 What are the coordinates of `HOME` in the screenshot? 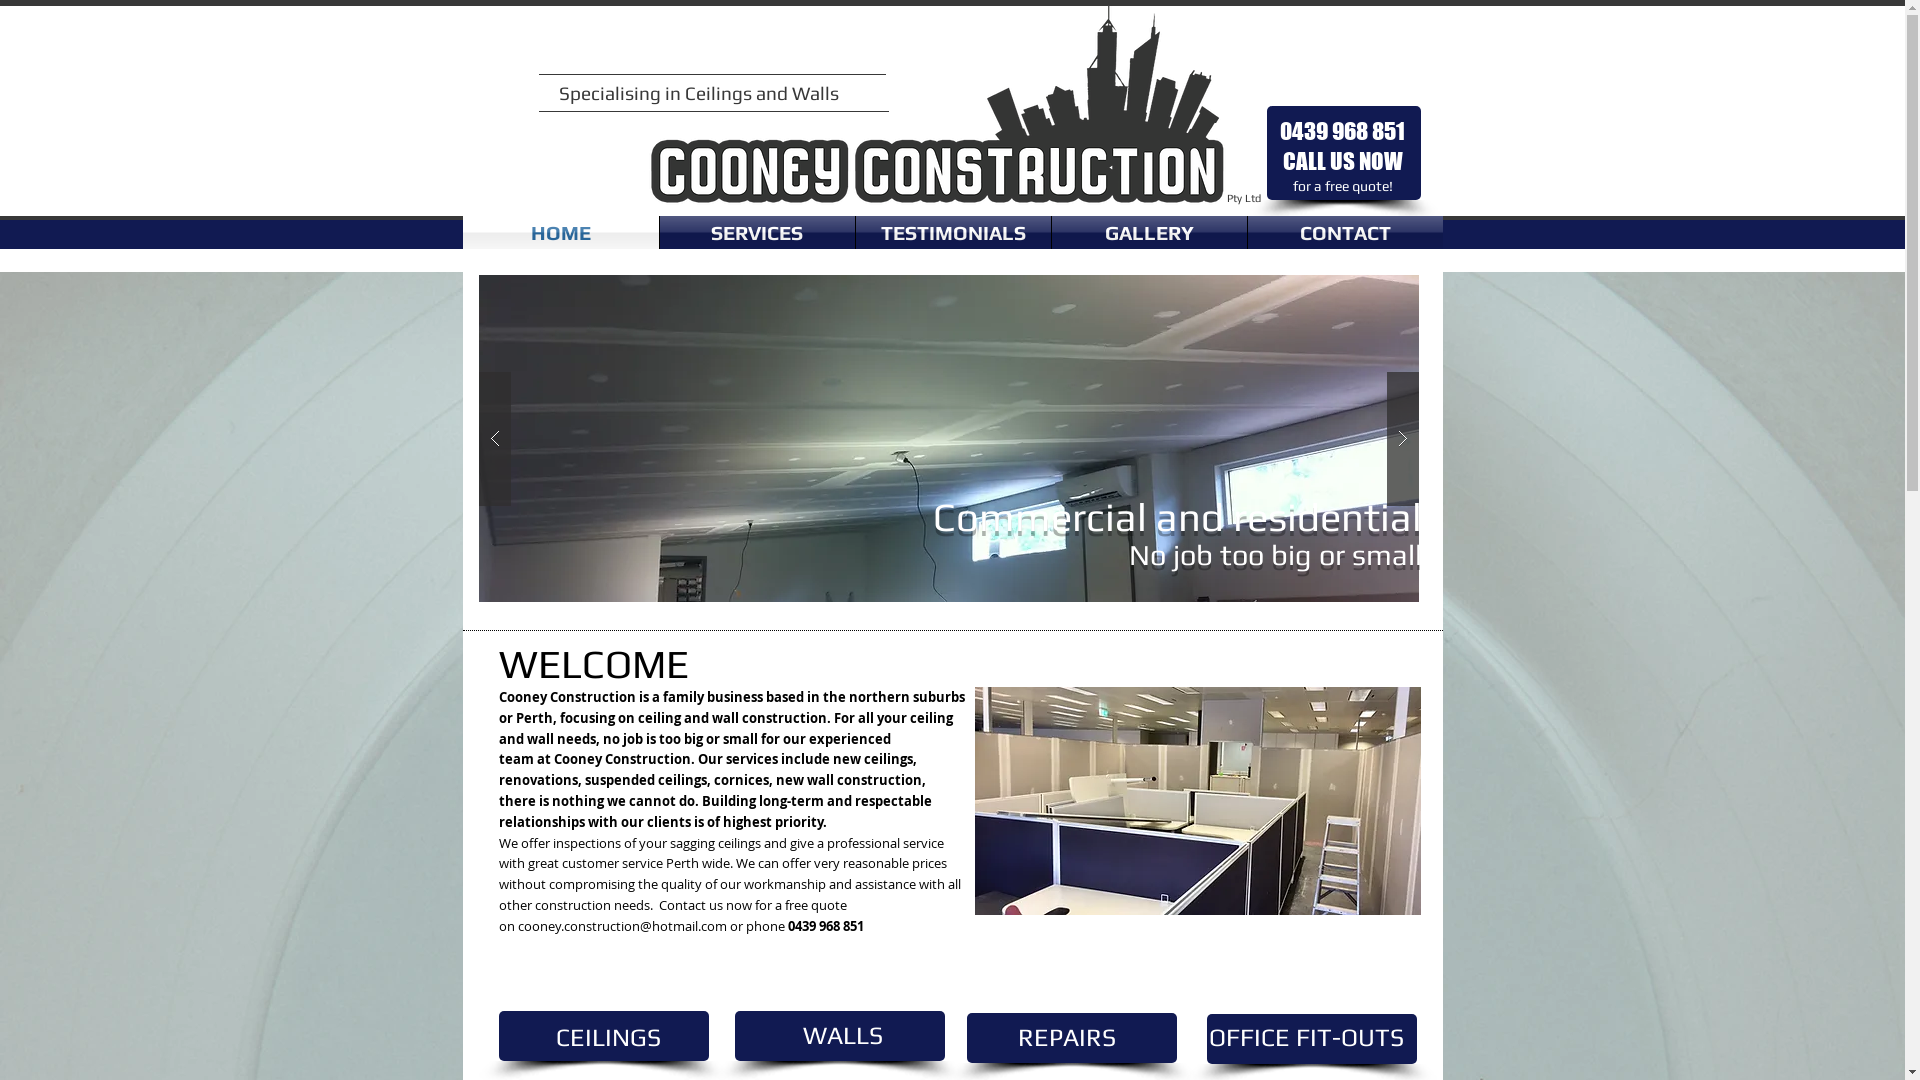 It's located at (560, 232).